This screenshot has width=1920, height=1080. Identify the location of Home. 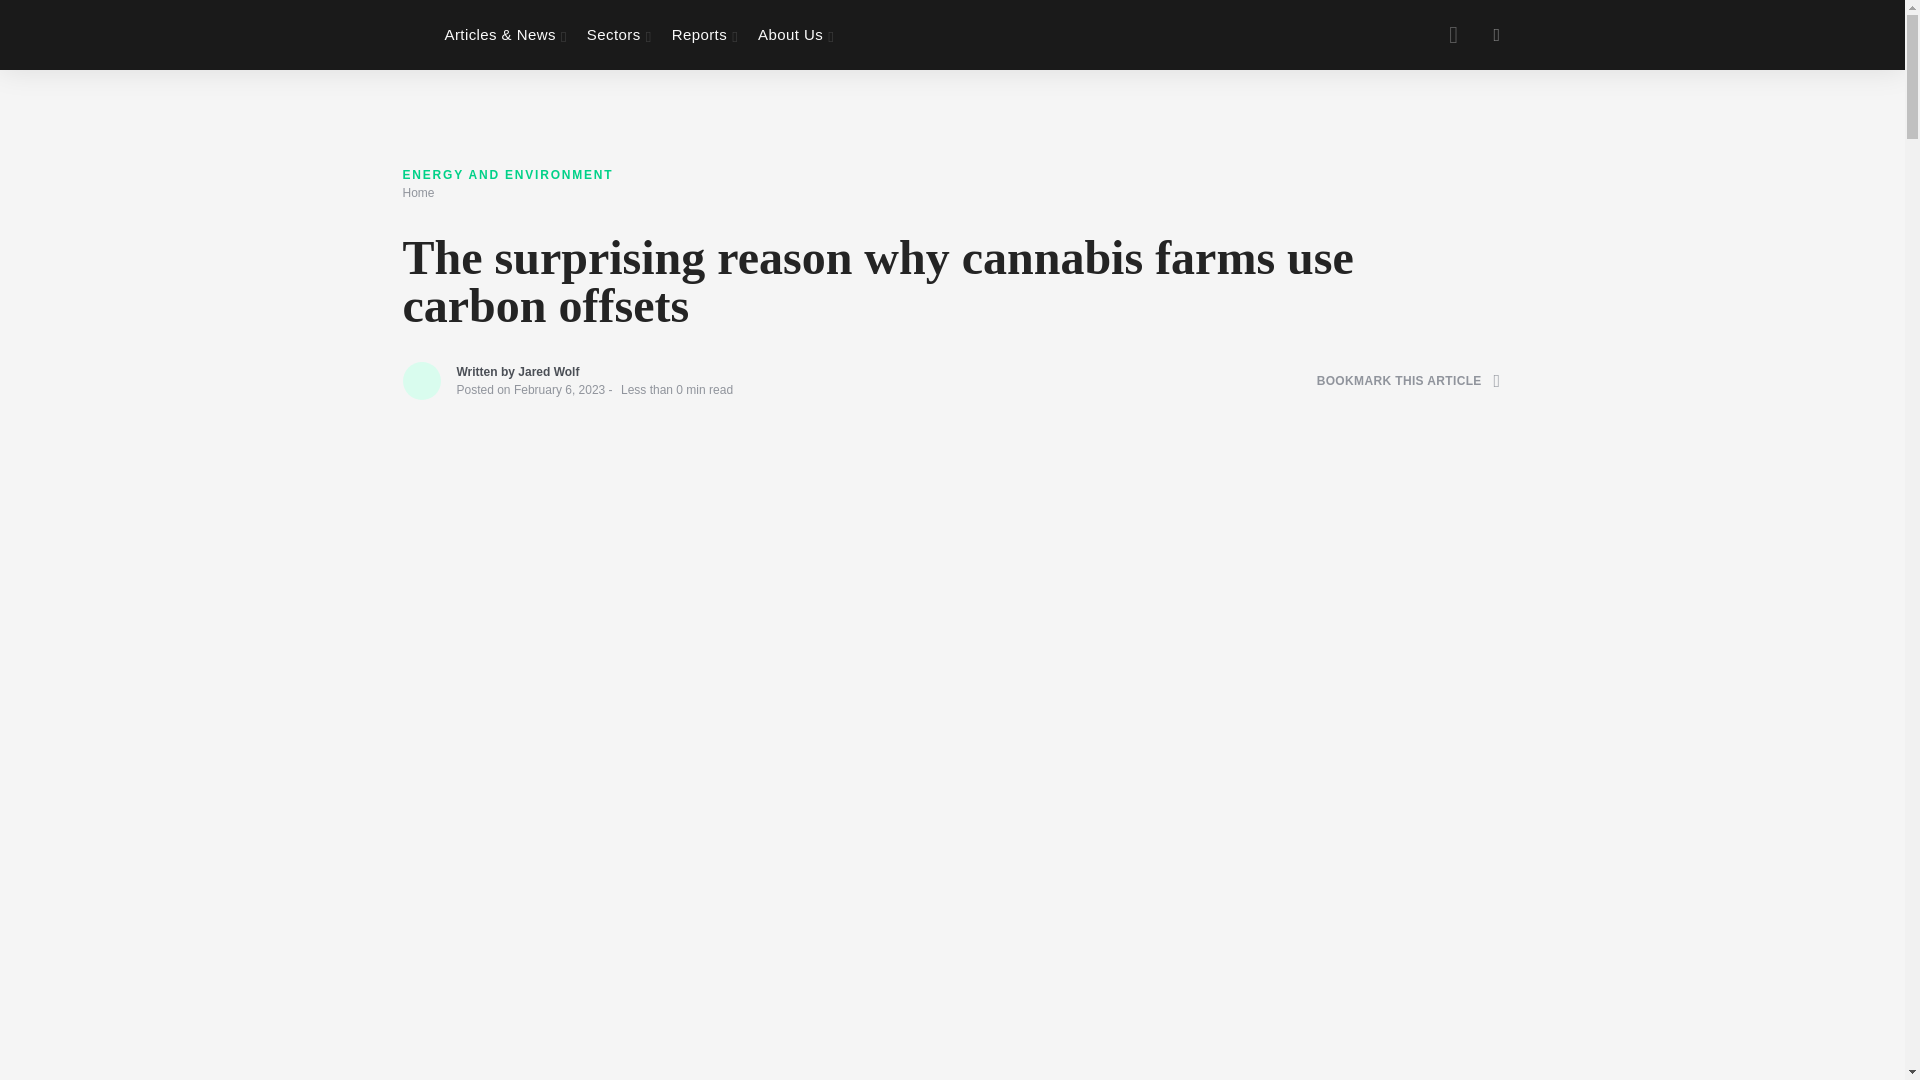
(417, 192).